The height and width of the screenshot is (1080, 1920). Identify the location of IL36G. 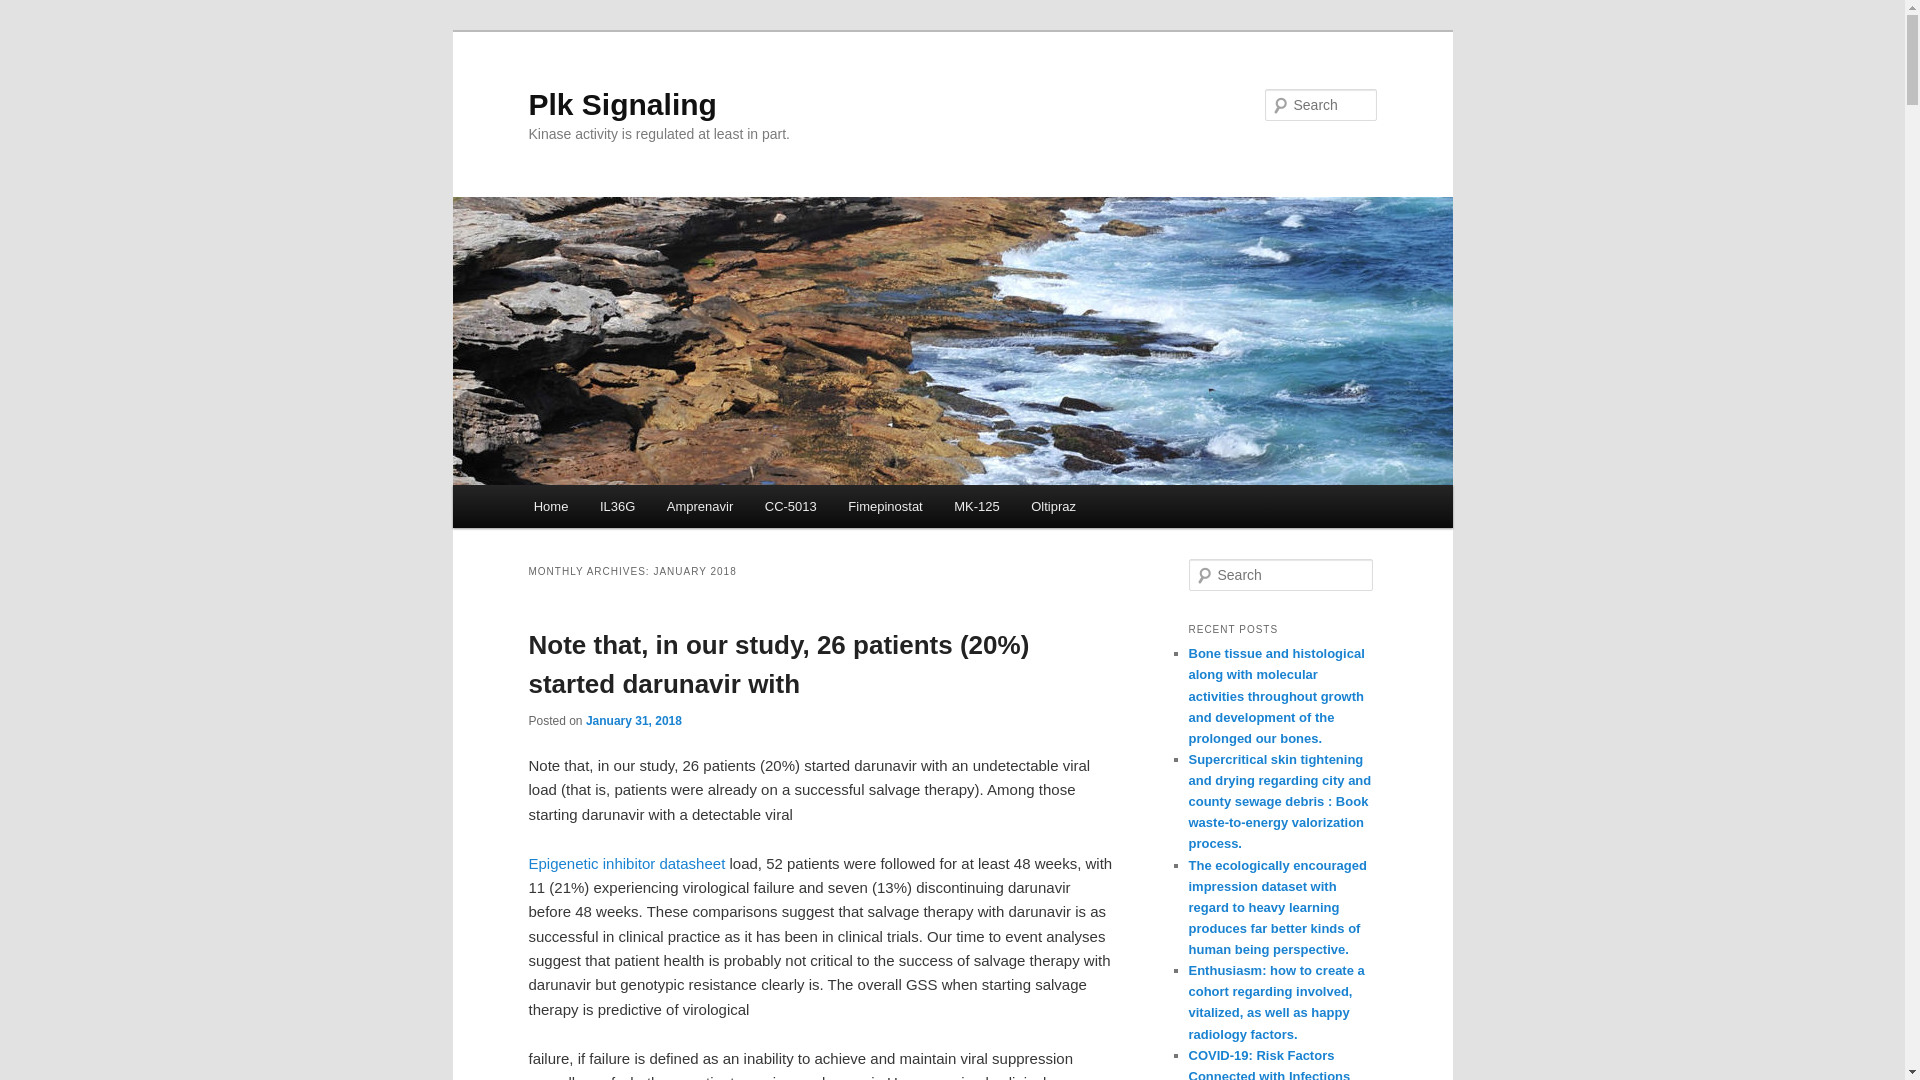
(616, 506).